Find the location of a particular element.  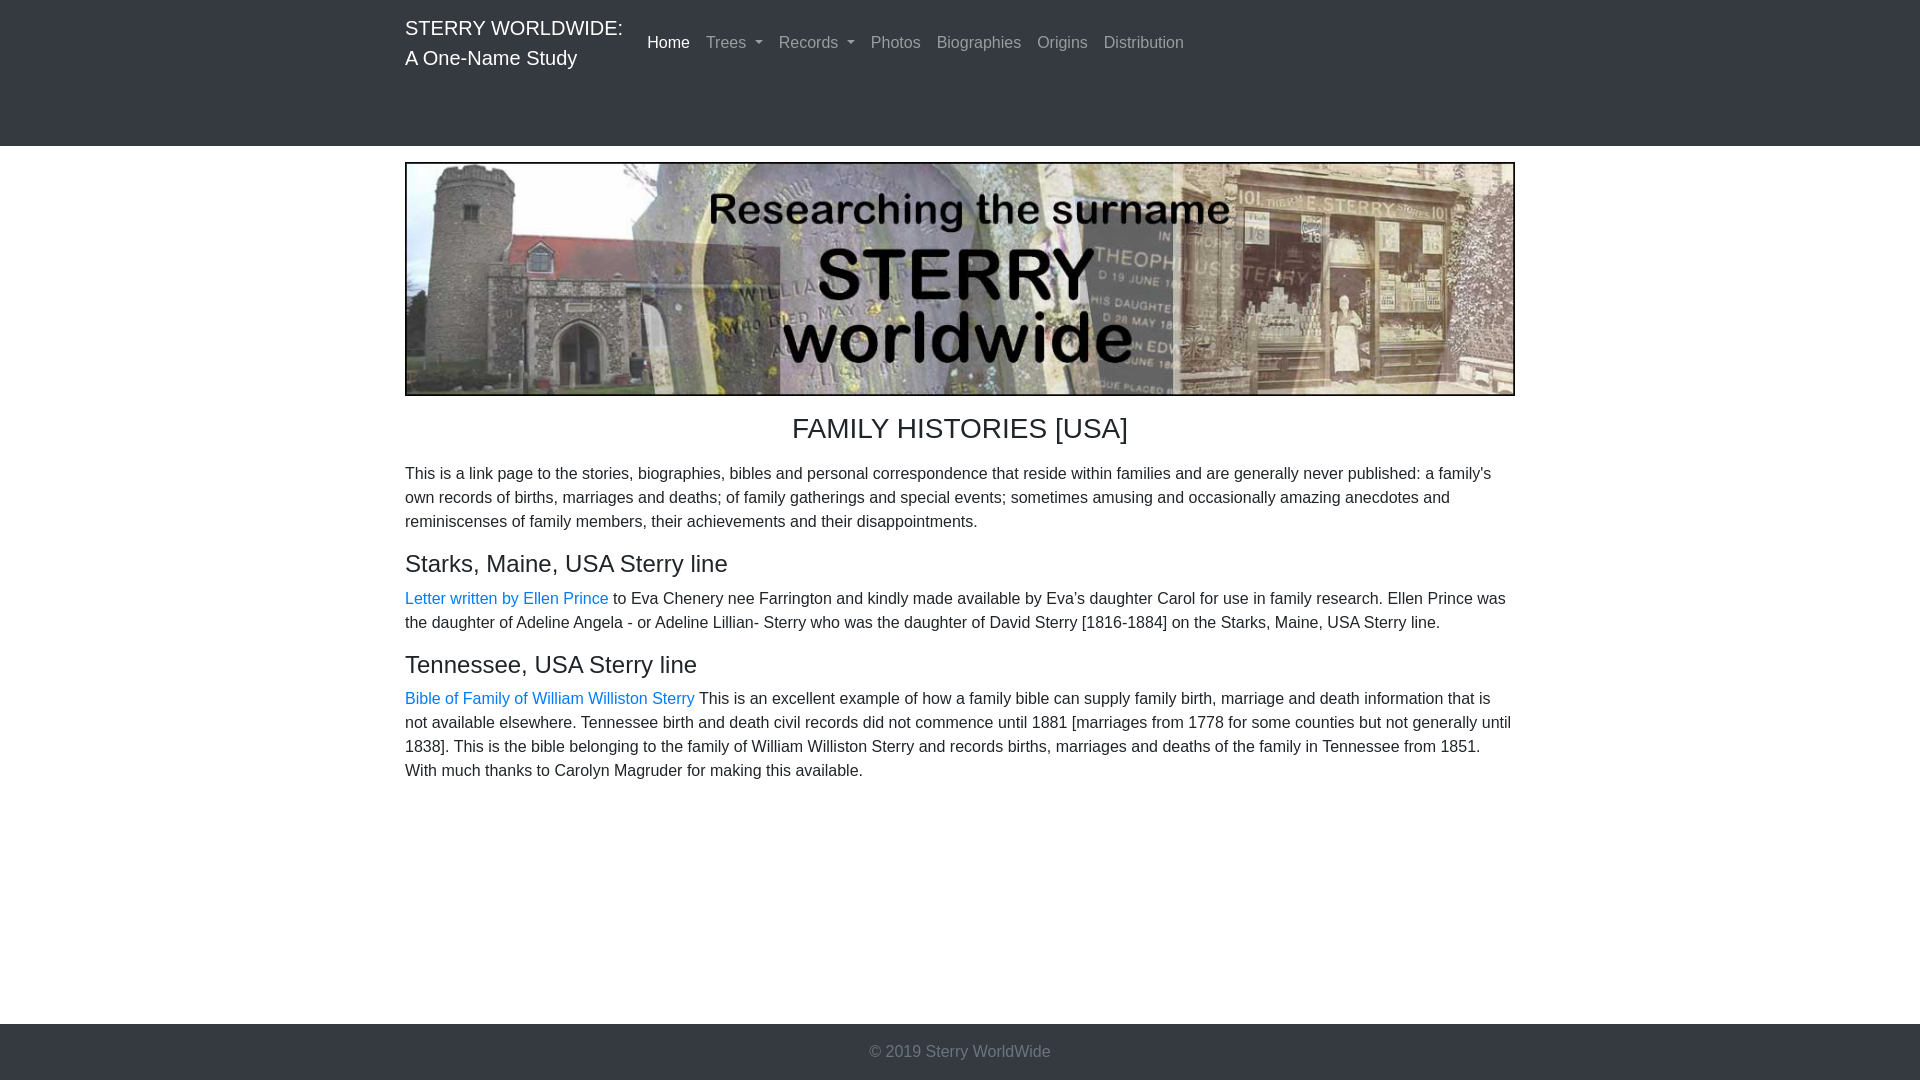

Photos is located at coordinates (506, 598).